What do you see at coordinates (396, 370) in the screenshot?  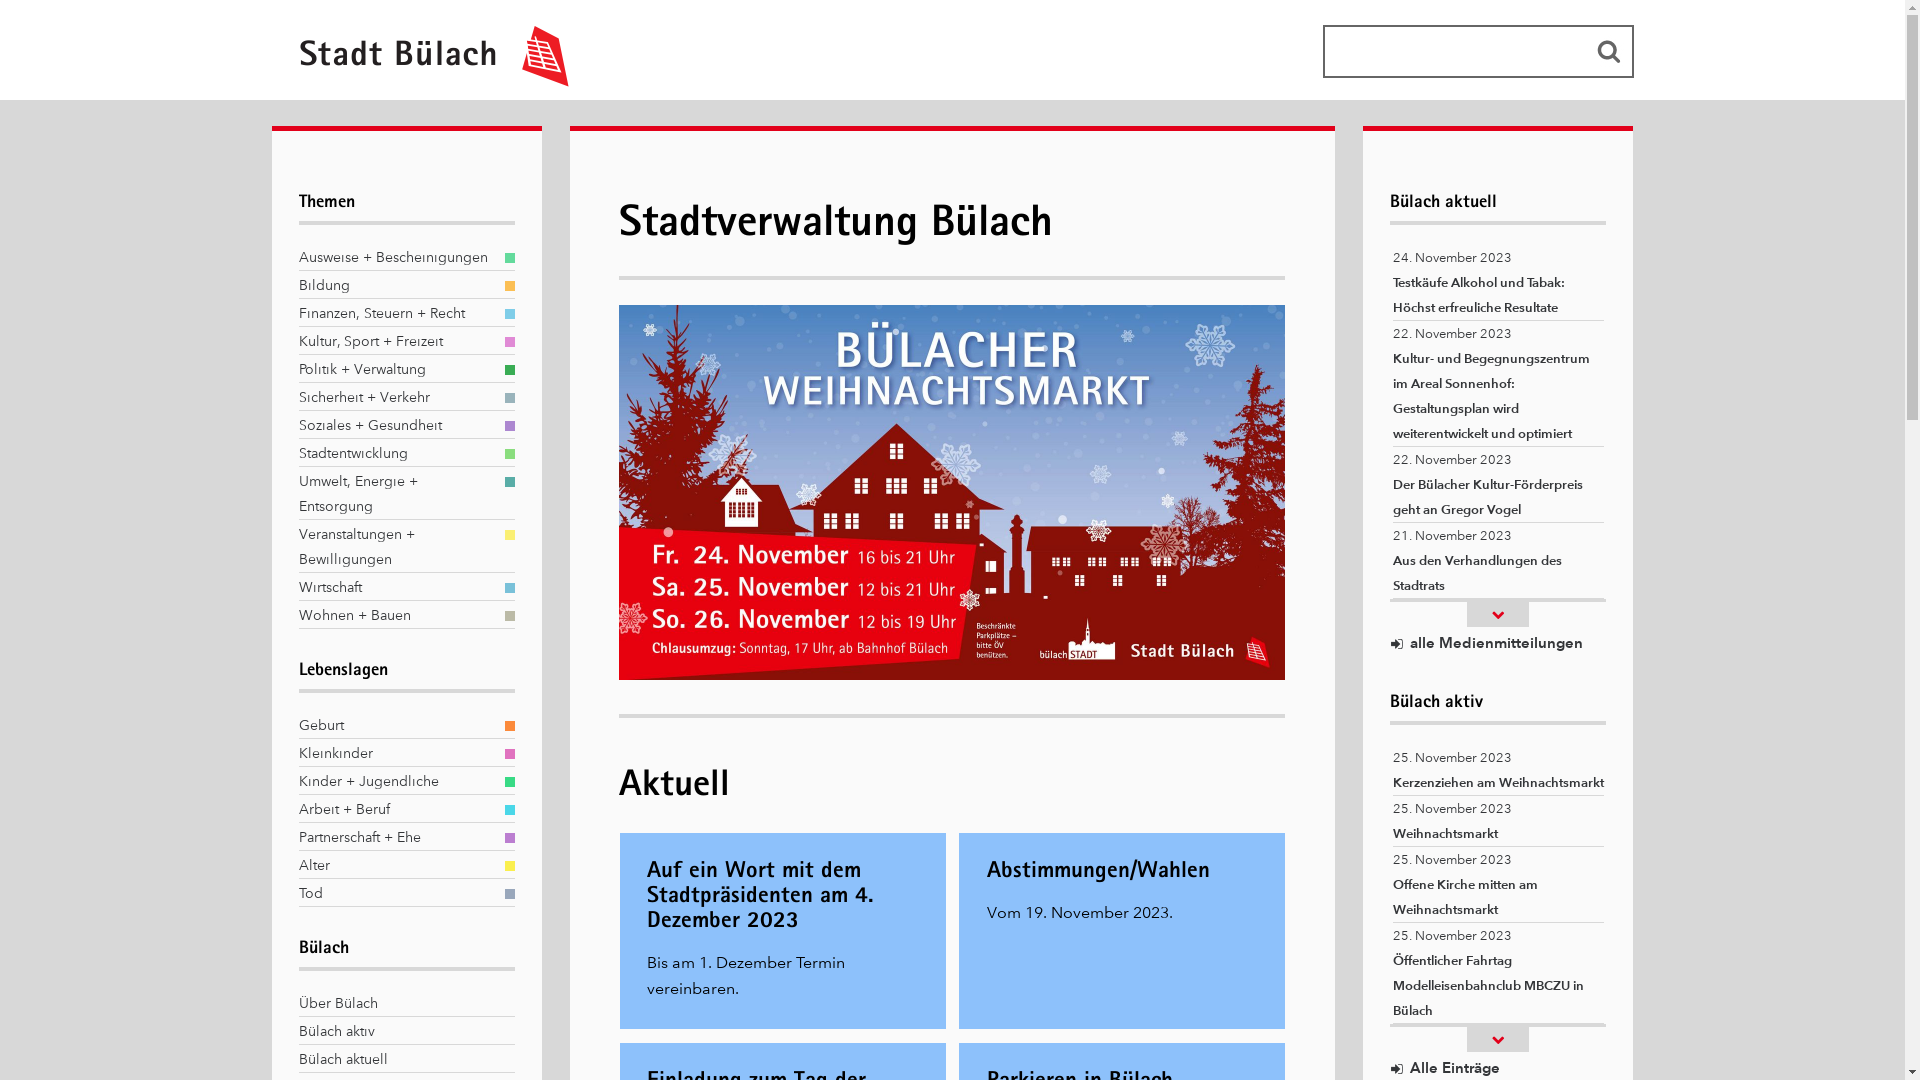 I see `Politik + Verwaltung` at bounding box center [396, 370].